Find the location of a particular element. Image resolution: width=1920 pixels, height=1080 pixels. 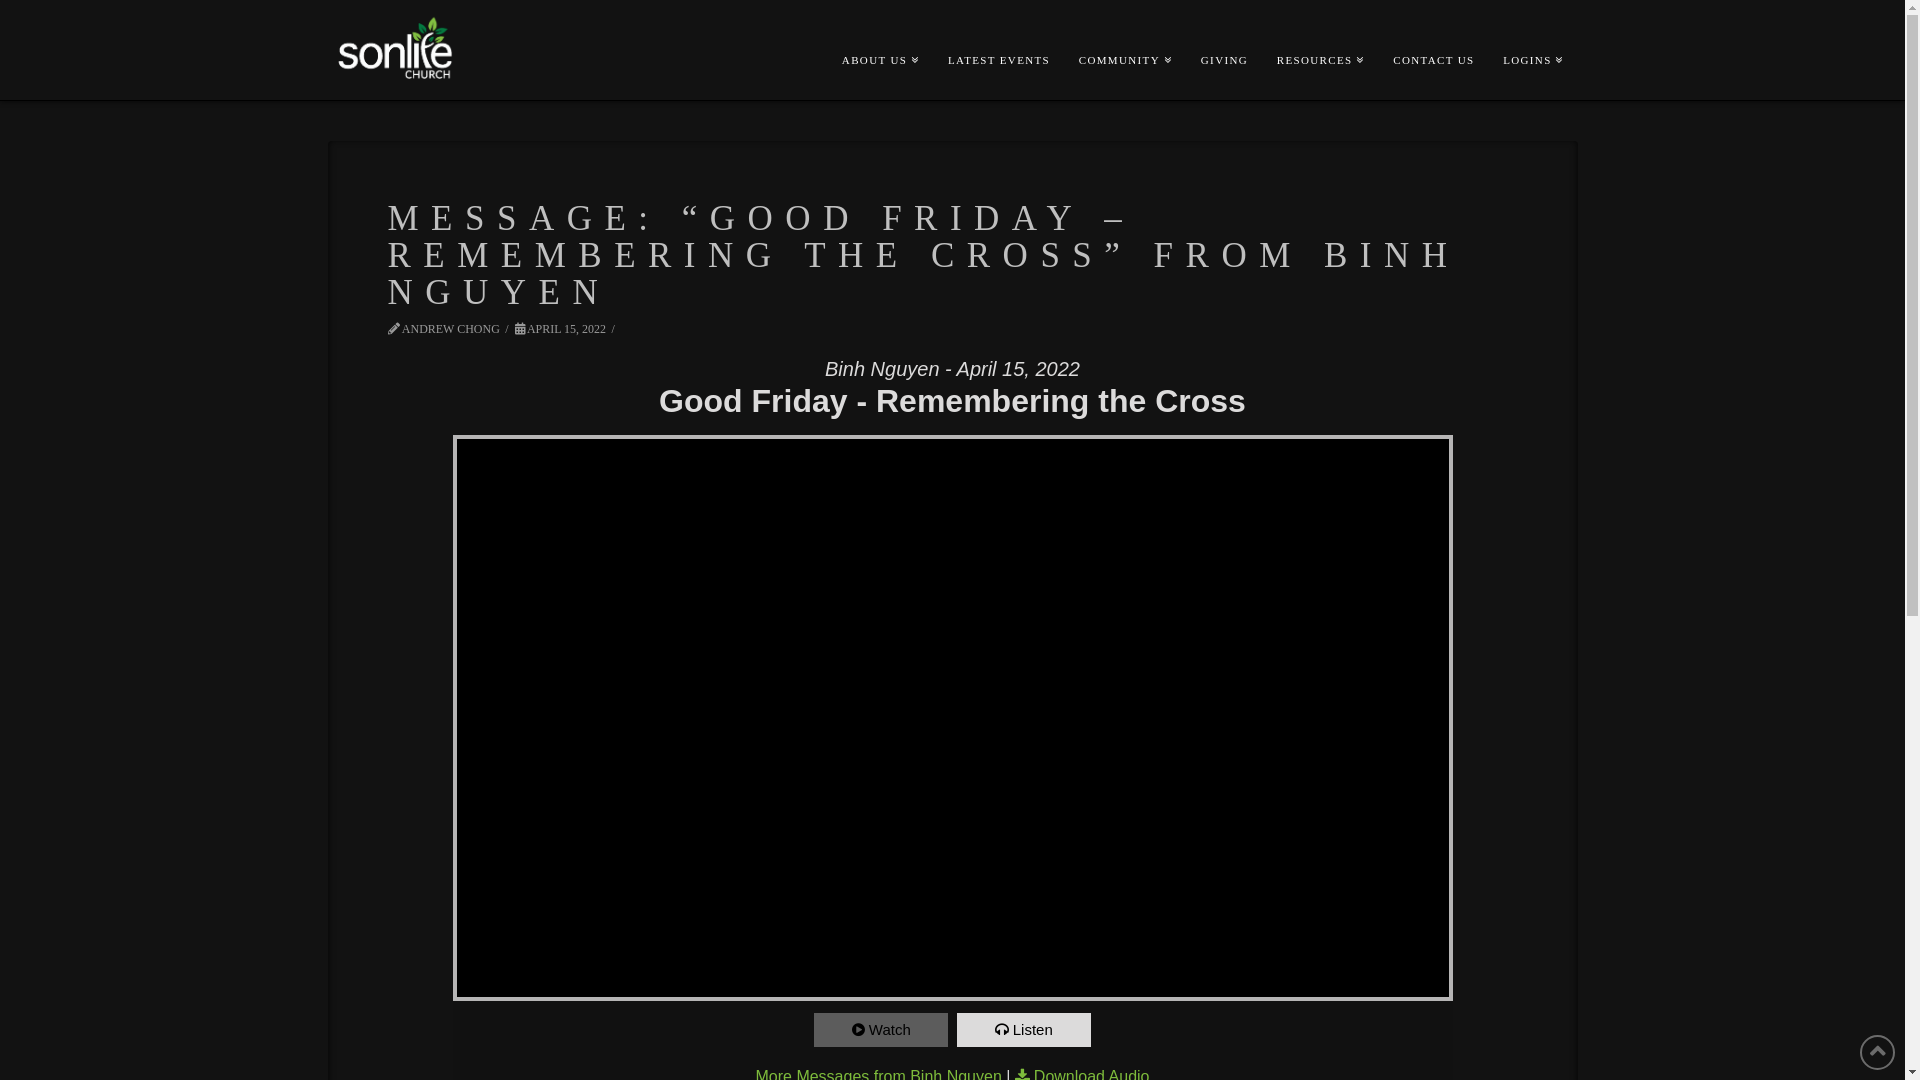

RESOURCES is located at coordinates (1320, 28).